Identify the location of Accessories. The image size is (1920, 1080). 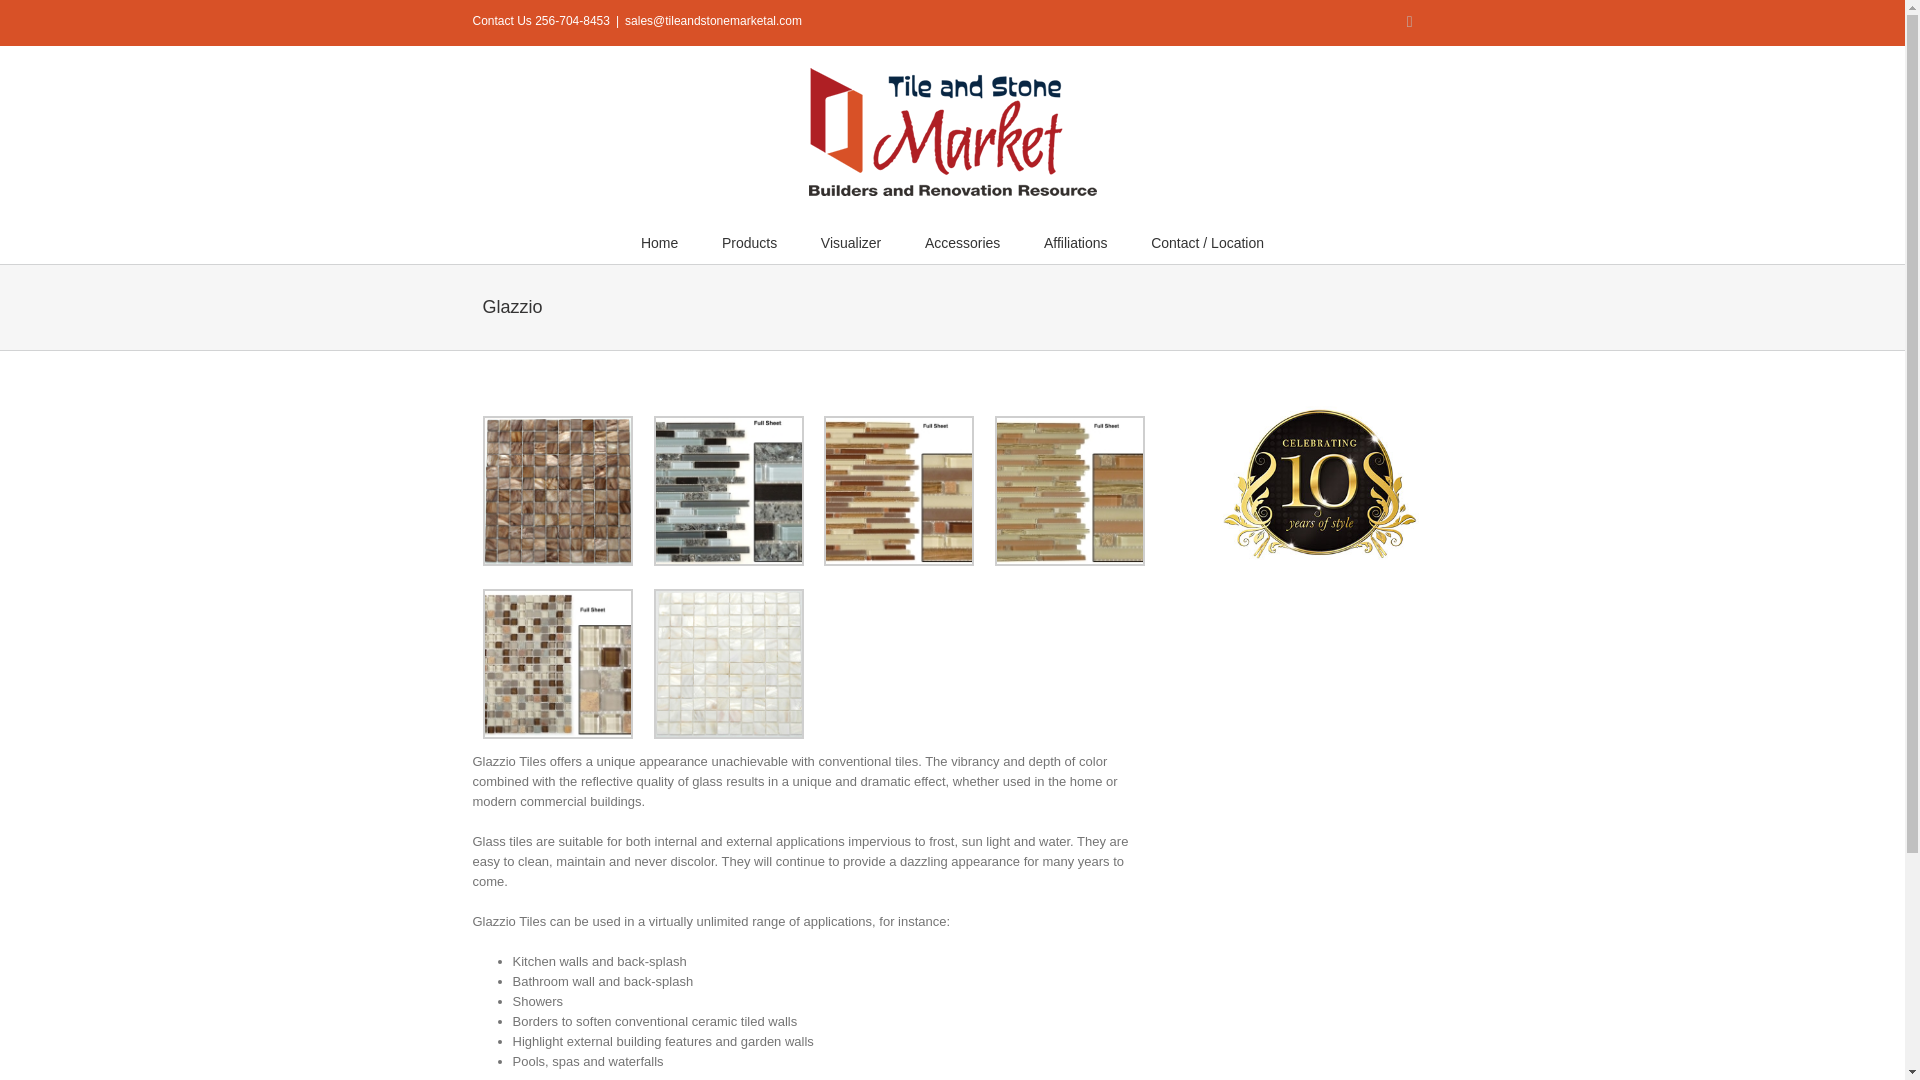
(962, 242).